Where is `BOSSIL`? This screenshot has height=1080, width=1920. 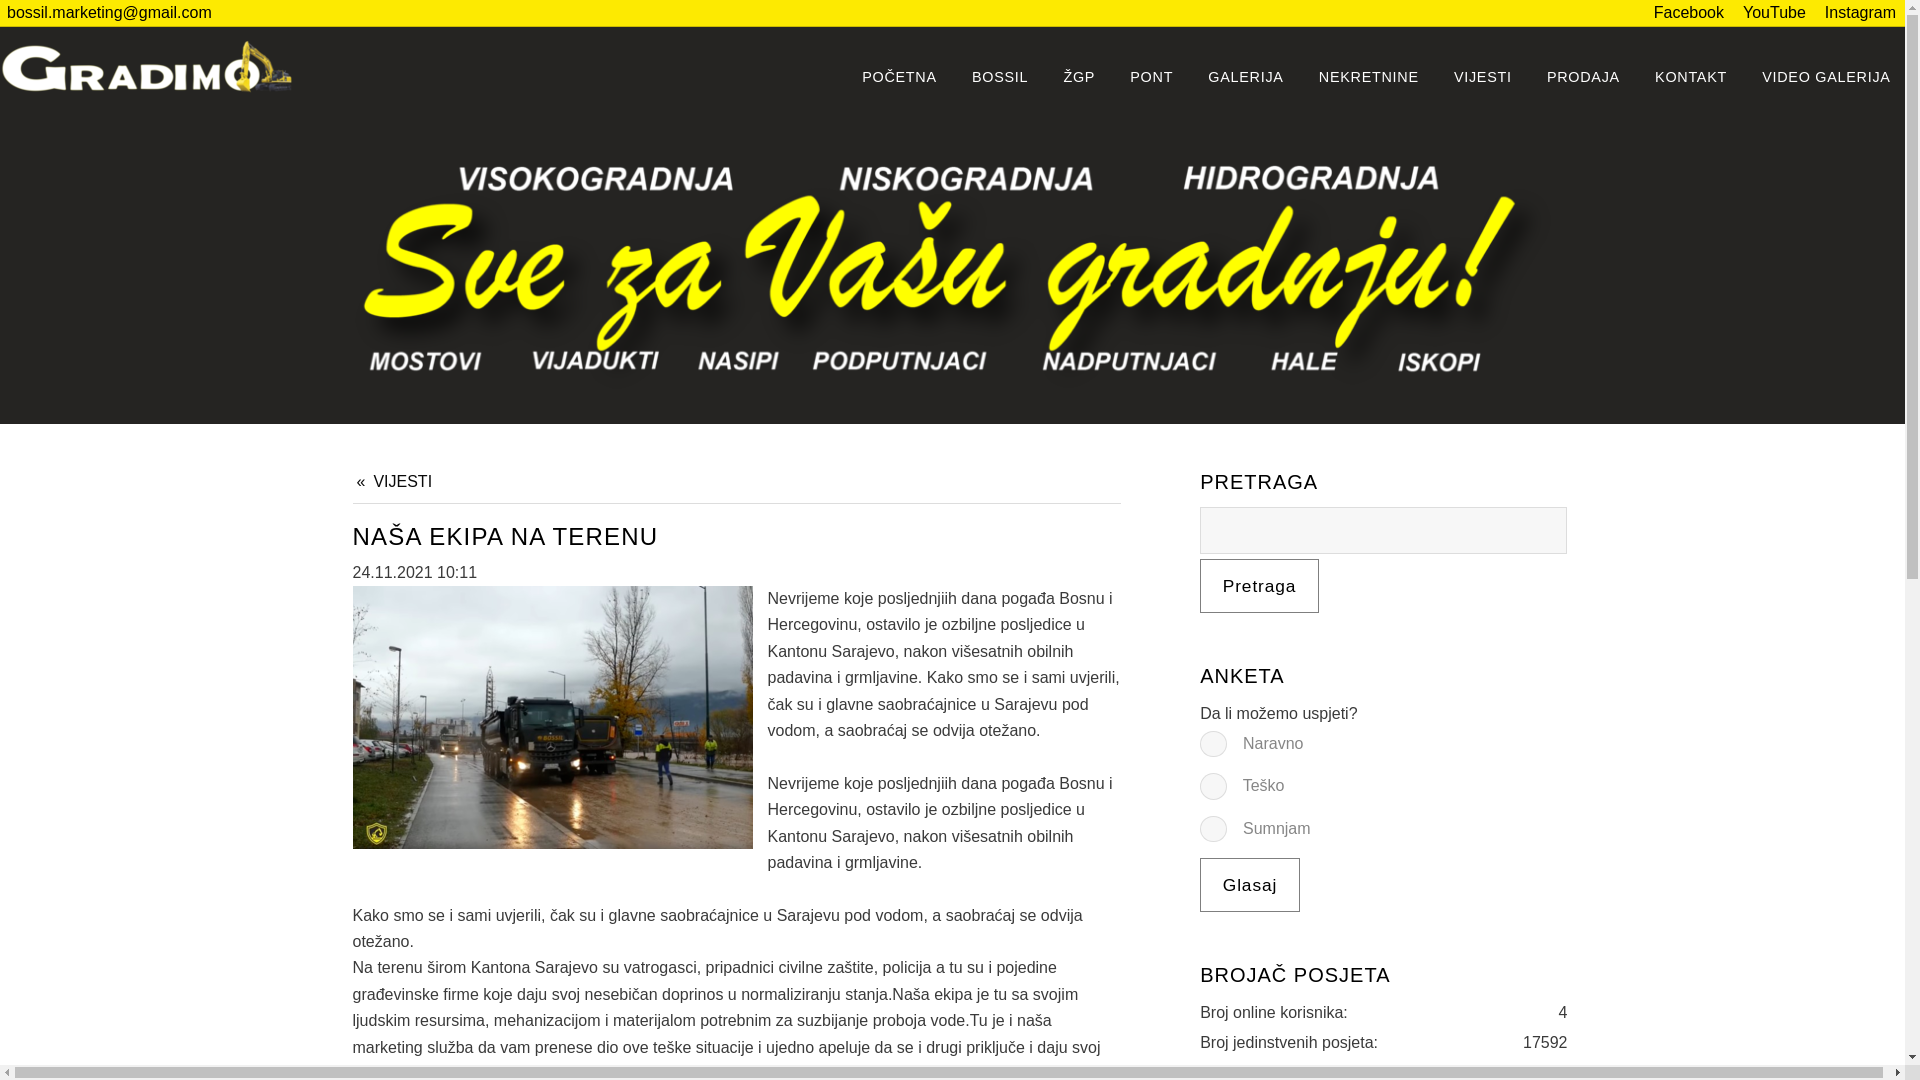
BOSSIL is located at coordinates (1000, 77).